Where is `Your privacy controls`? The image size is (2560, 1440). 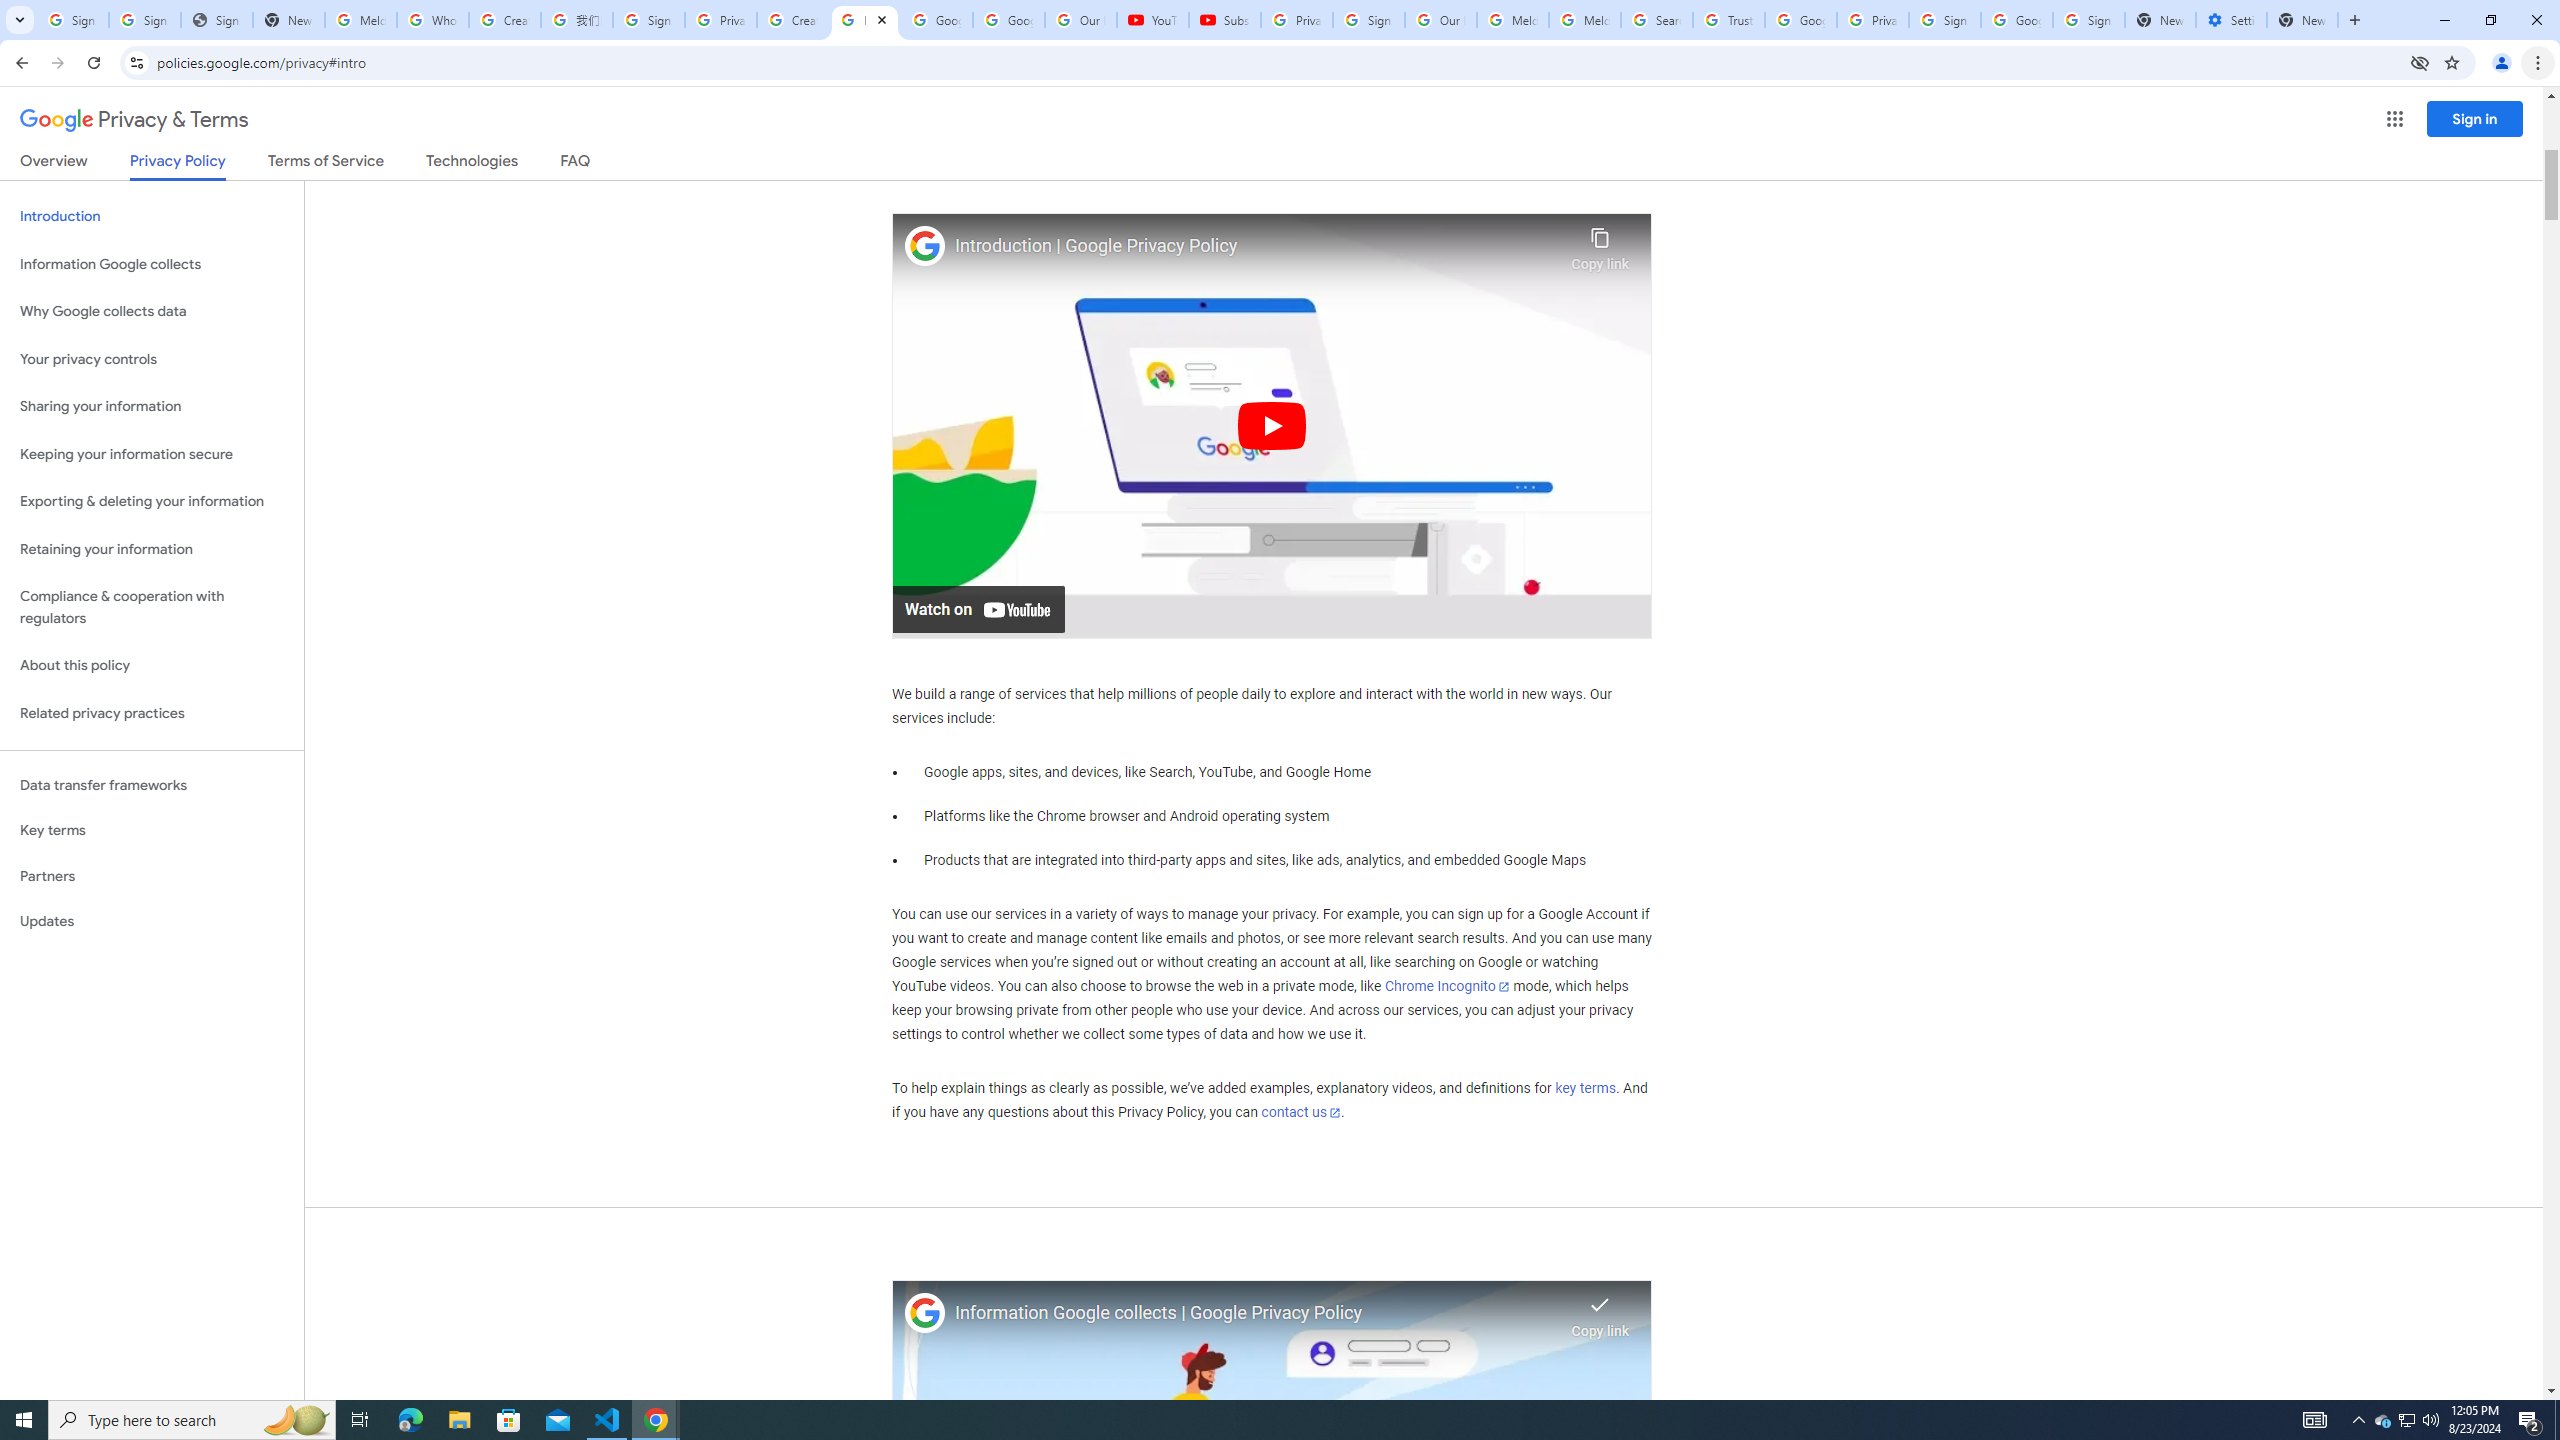
Your privacy controls is located at coordinates (152, 360).